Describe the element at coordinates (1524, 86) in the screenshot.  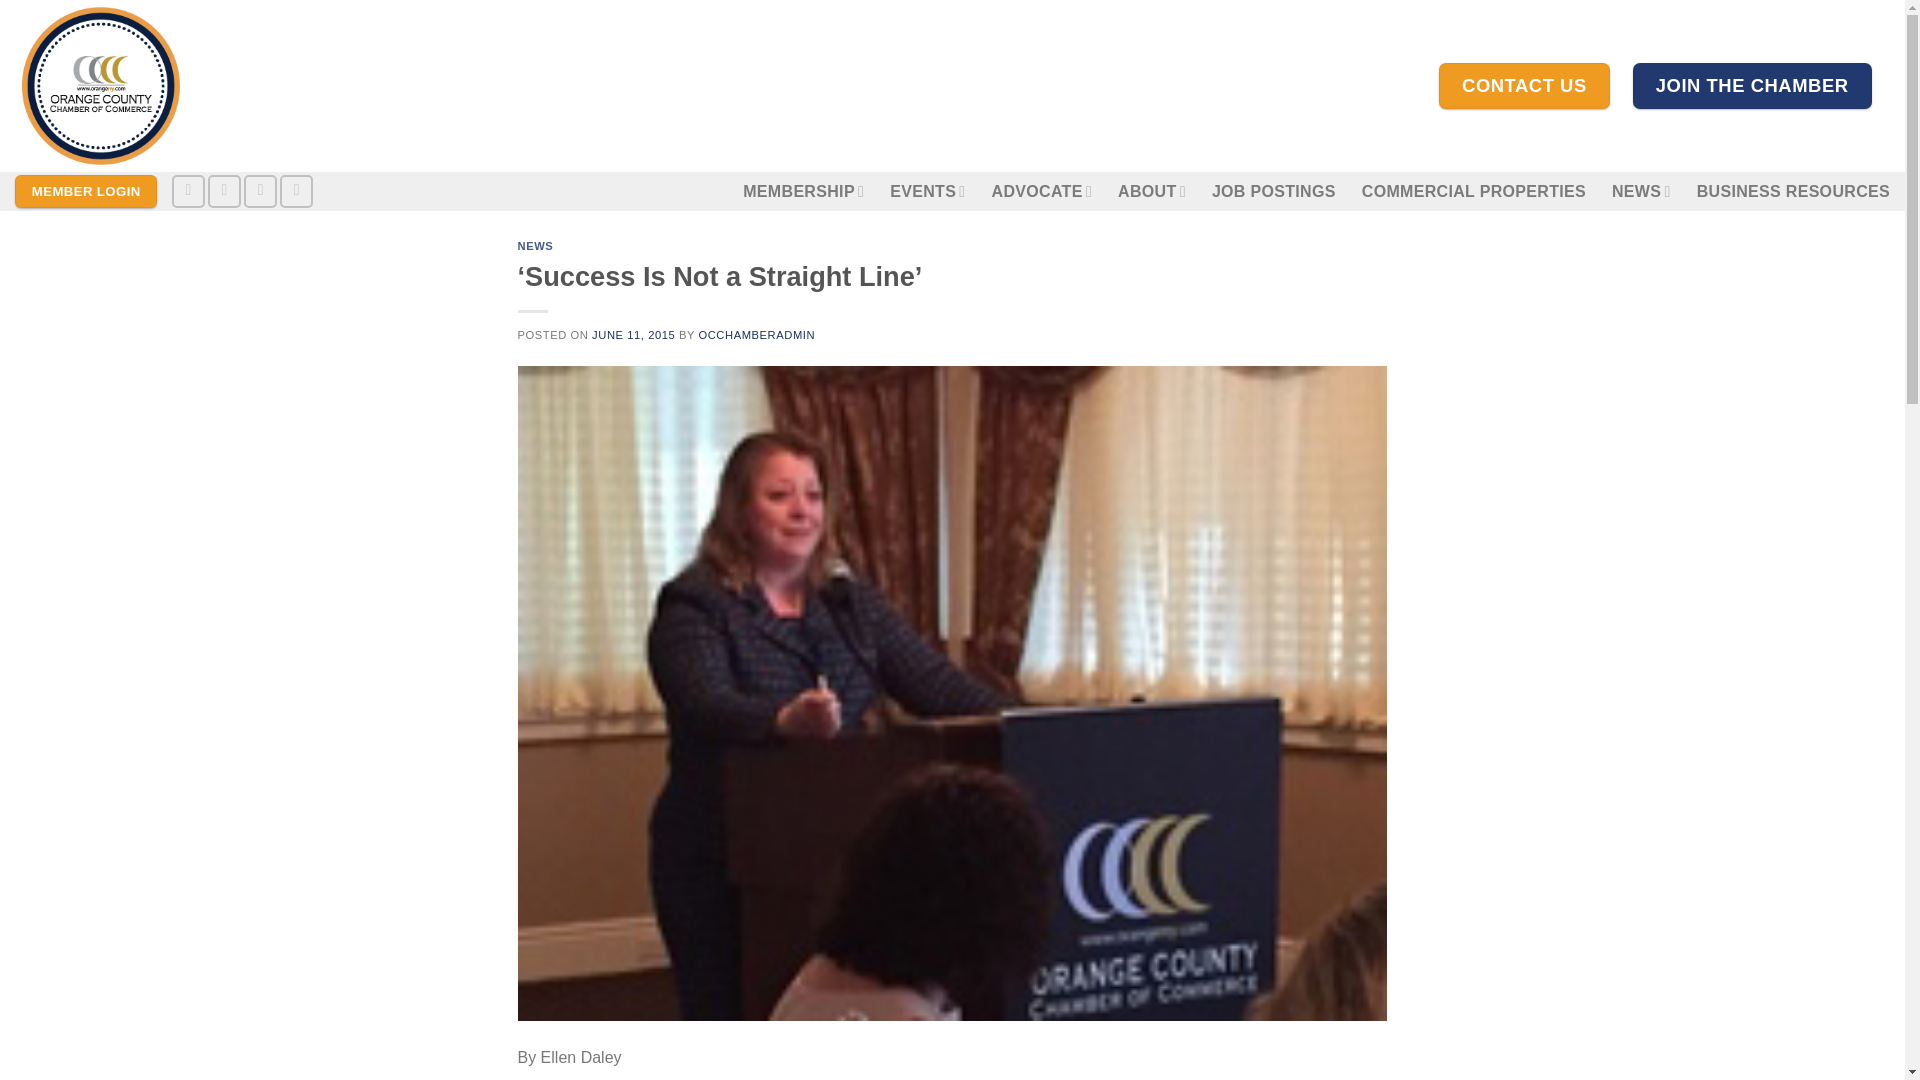
I see `CONTACT US` at that location.